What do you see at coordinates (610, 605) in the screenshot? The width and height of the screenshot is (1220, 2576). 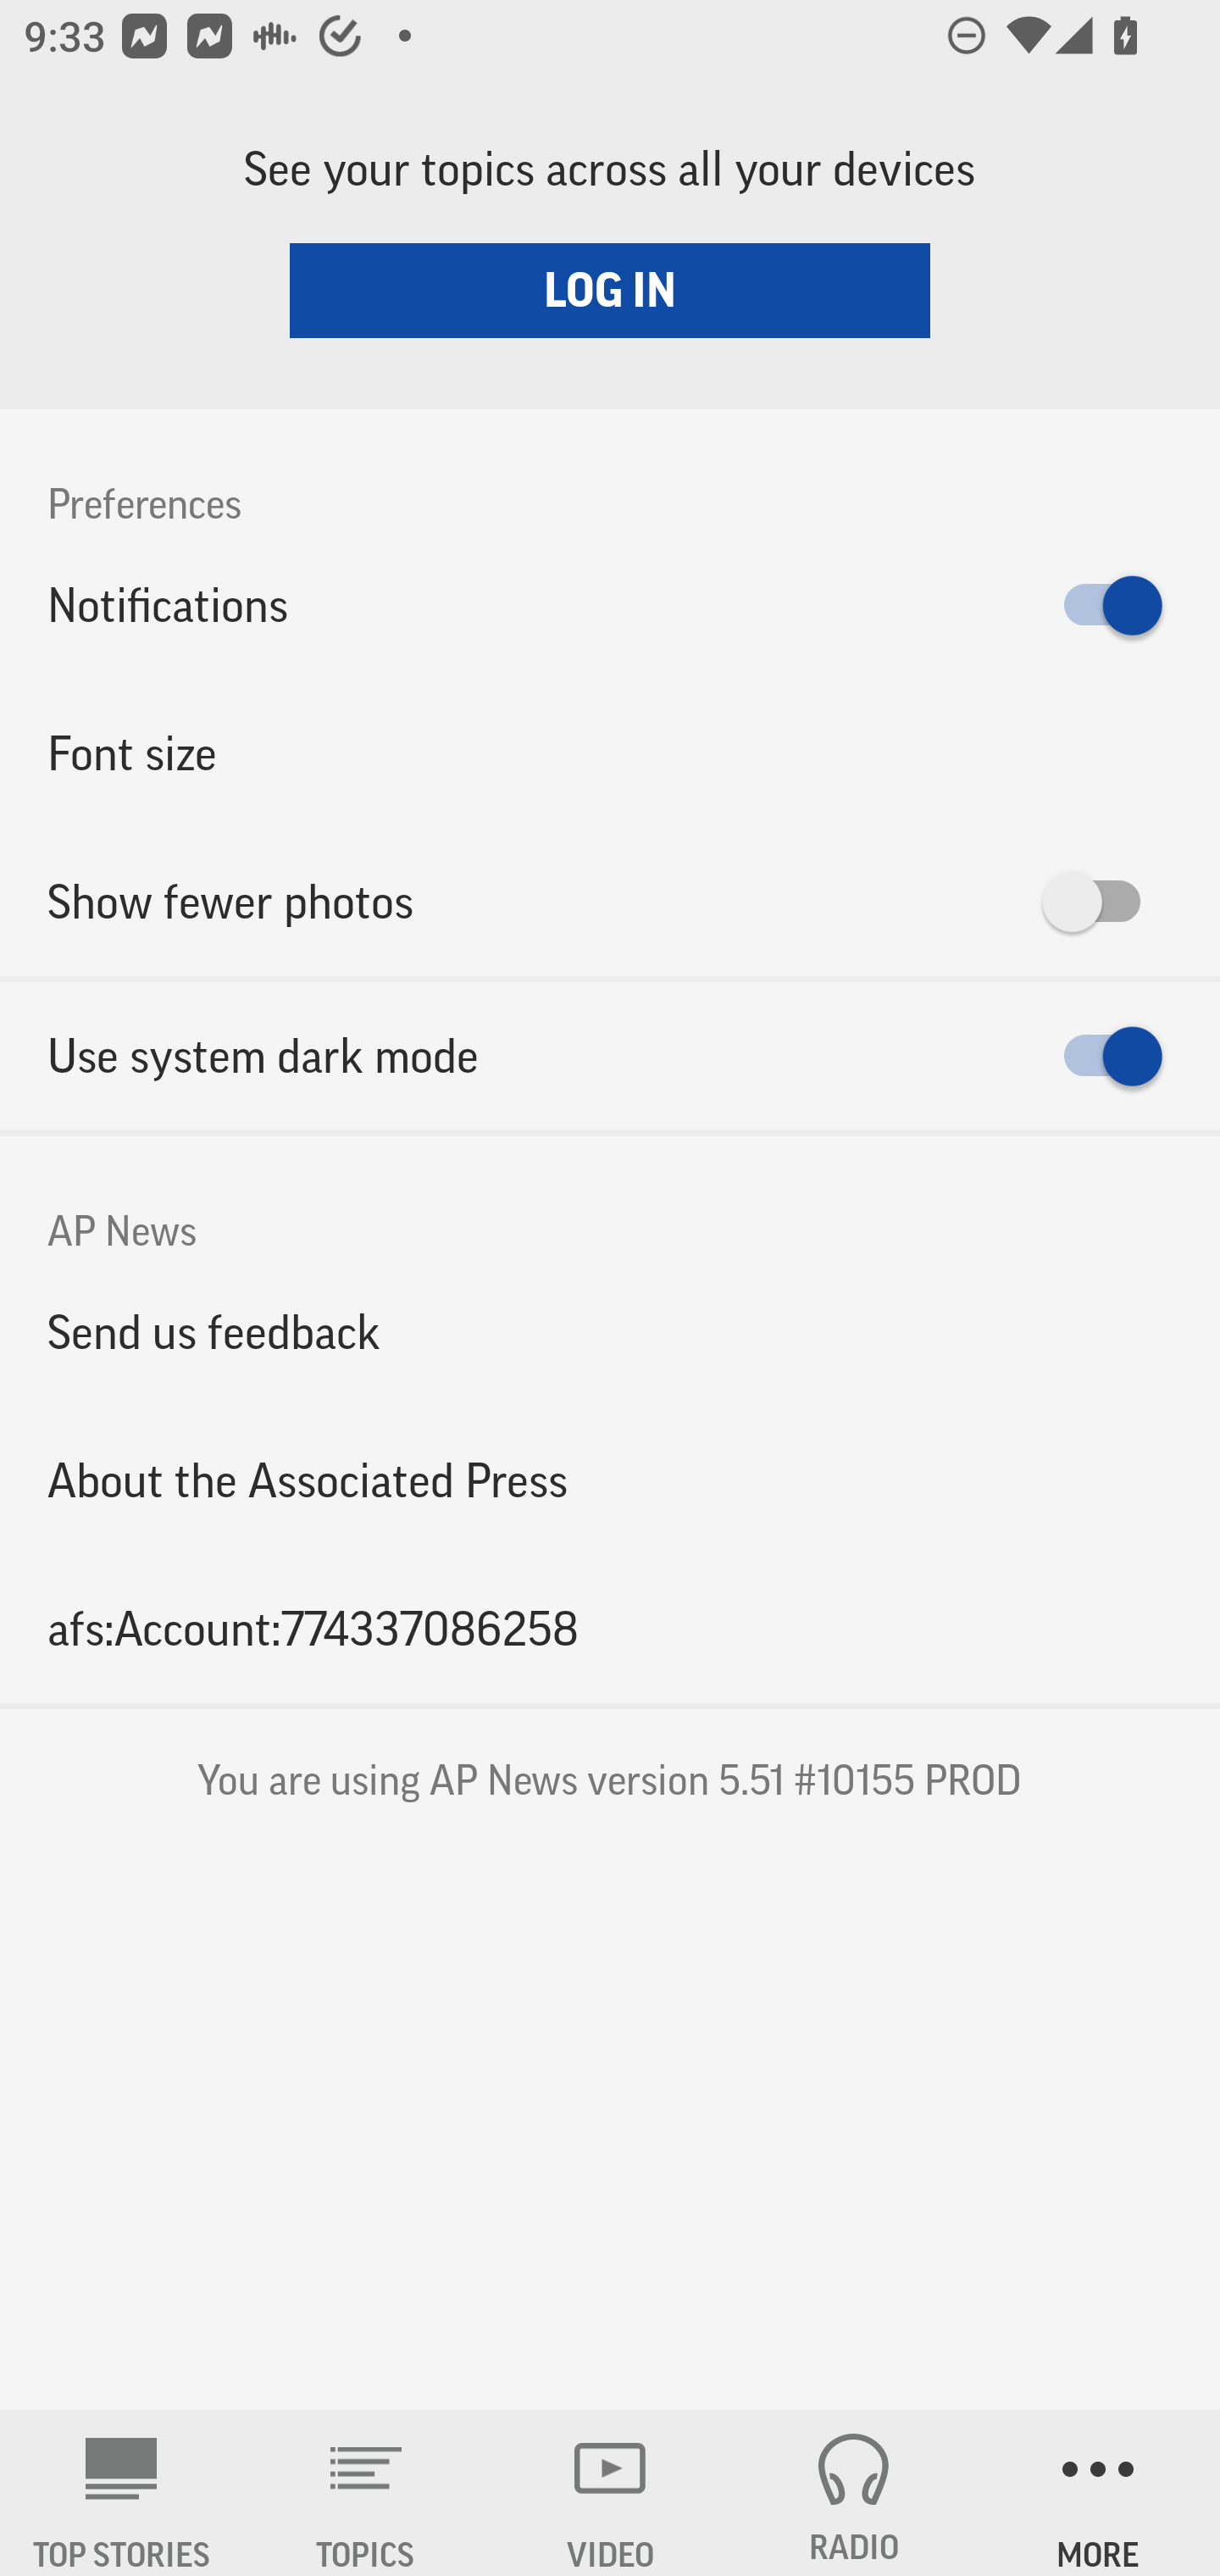 I see `Notifications` at bounding box center [610, 605].